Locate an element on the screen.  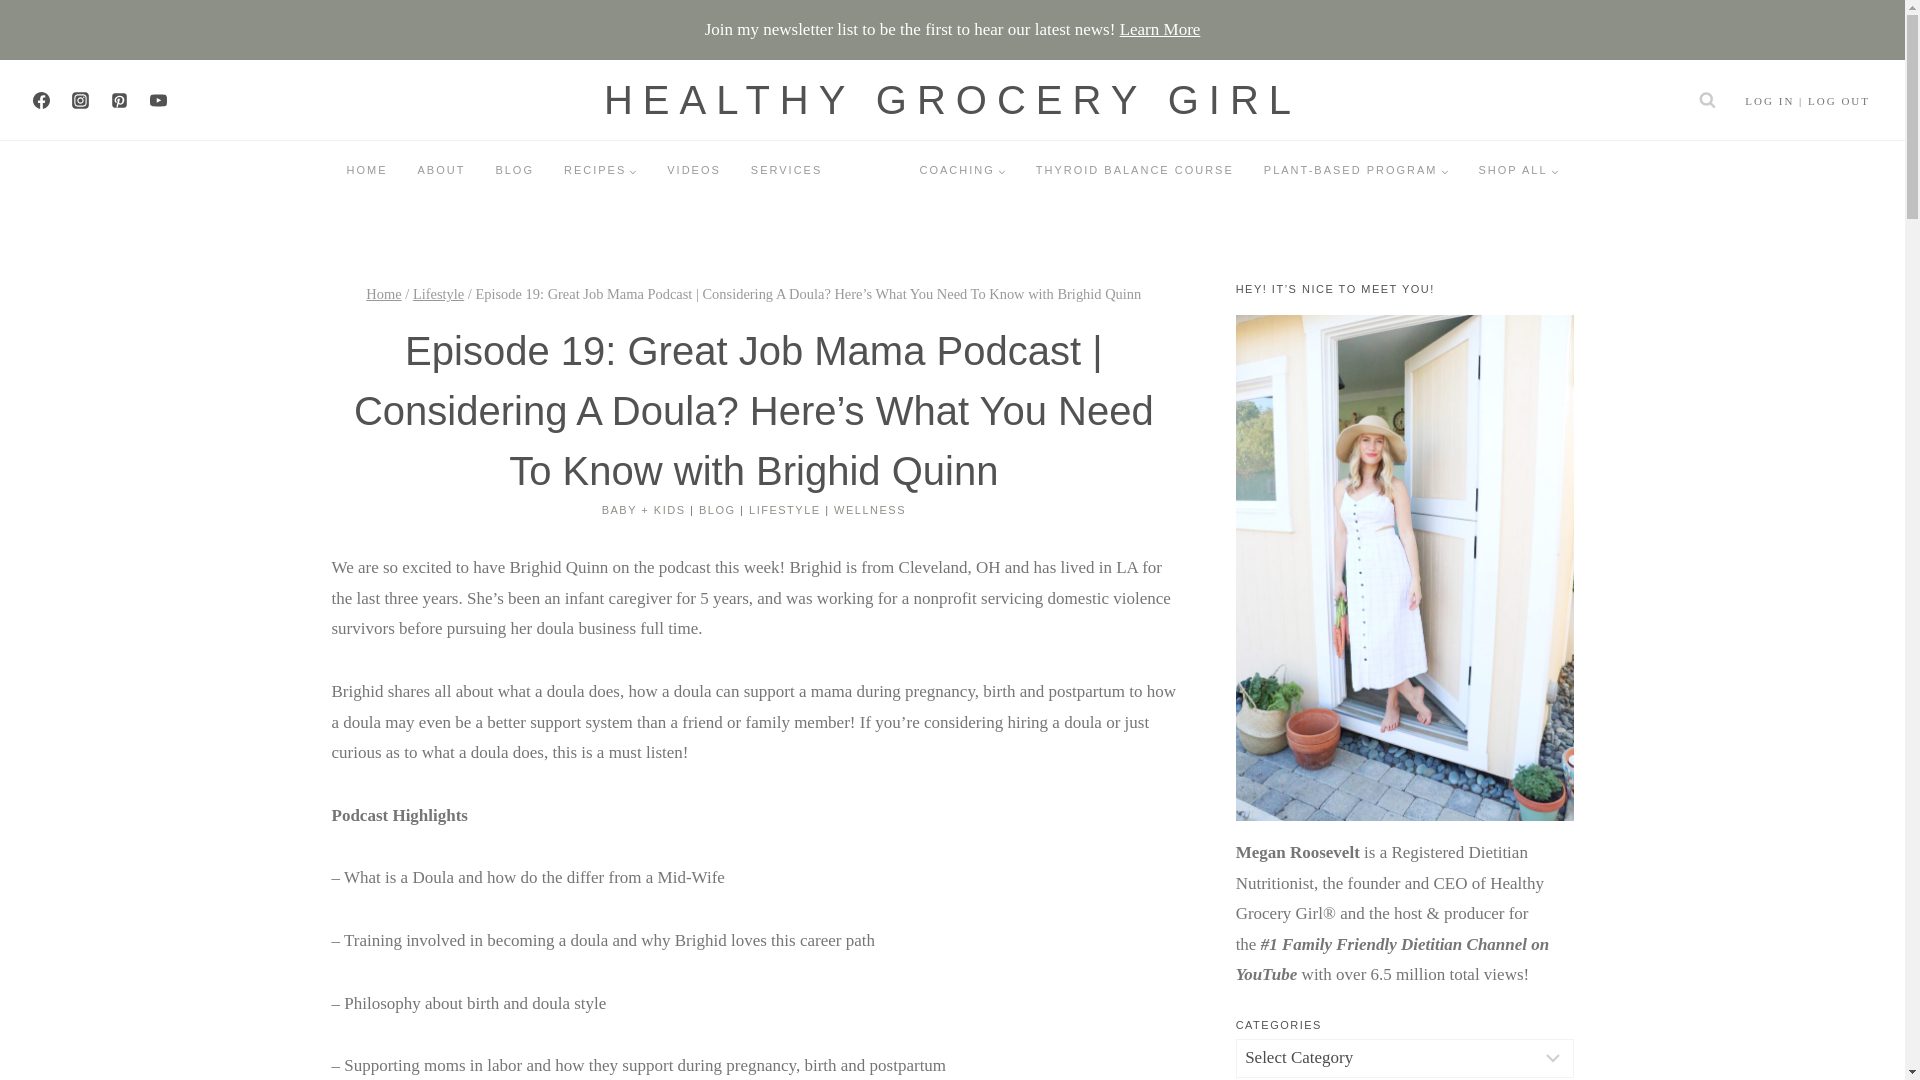
THYROID BALANCE COURSE is located at coordinates (1135, 170).